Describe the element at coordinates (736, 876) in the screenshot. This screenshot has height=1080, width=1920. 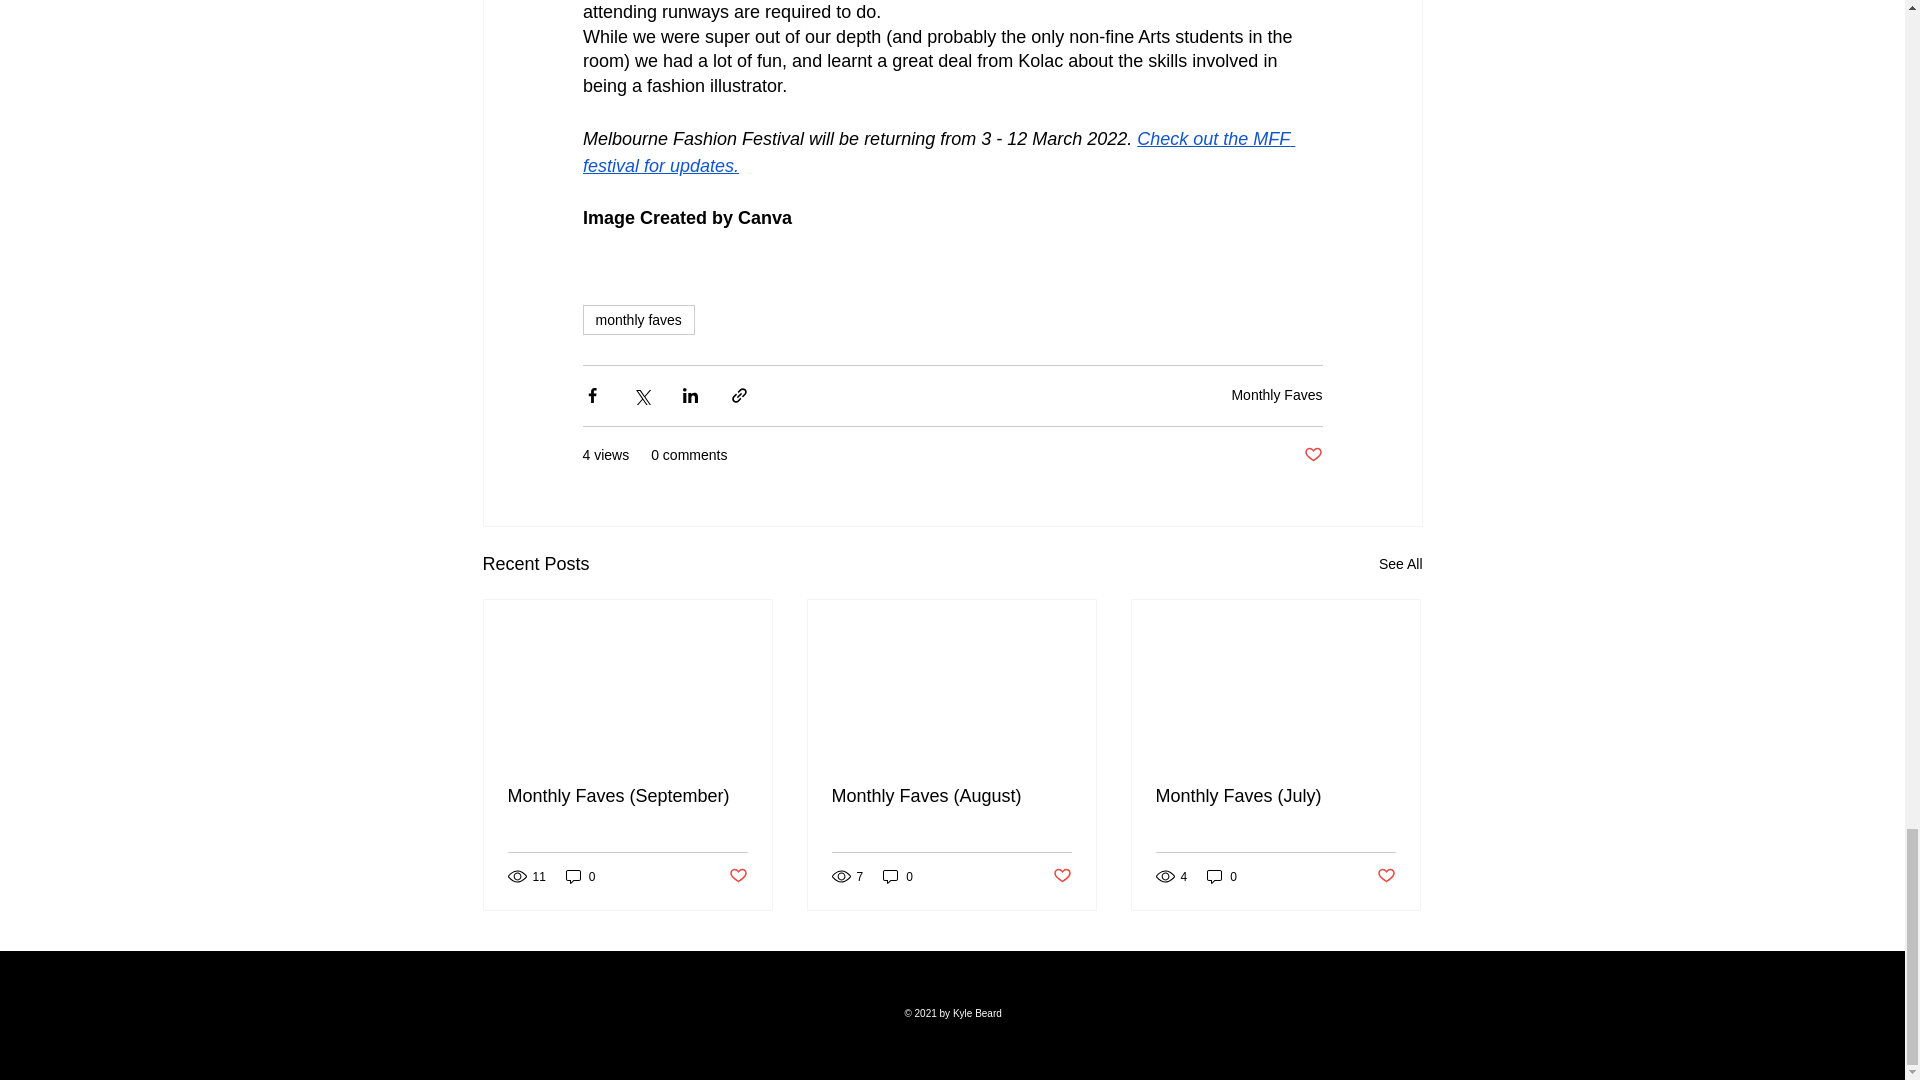
I see `Post not marked as liked` at that location.